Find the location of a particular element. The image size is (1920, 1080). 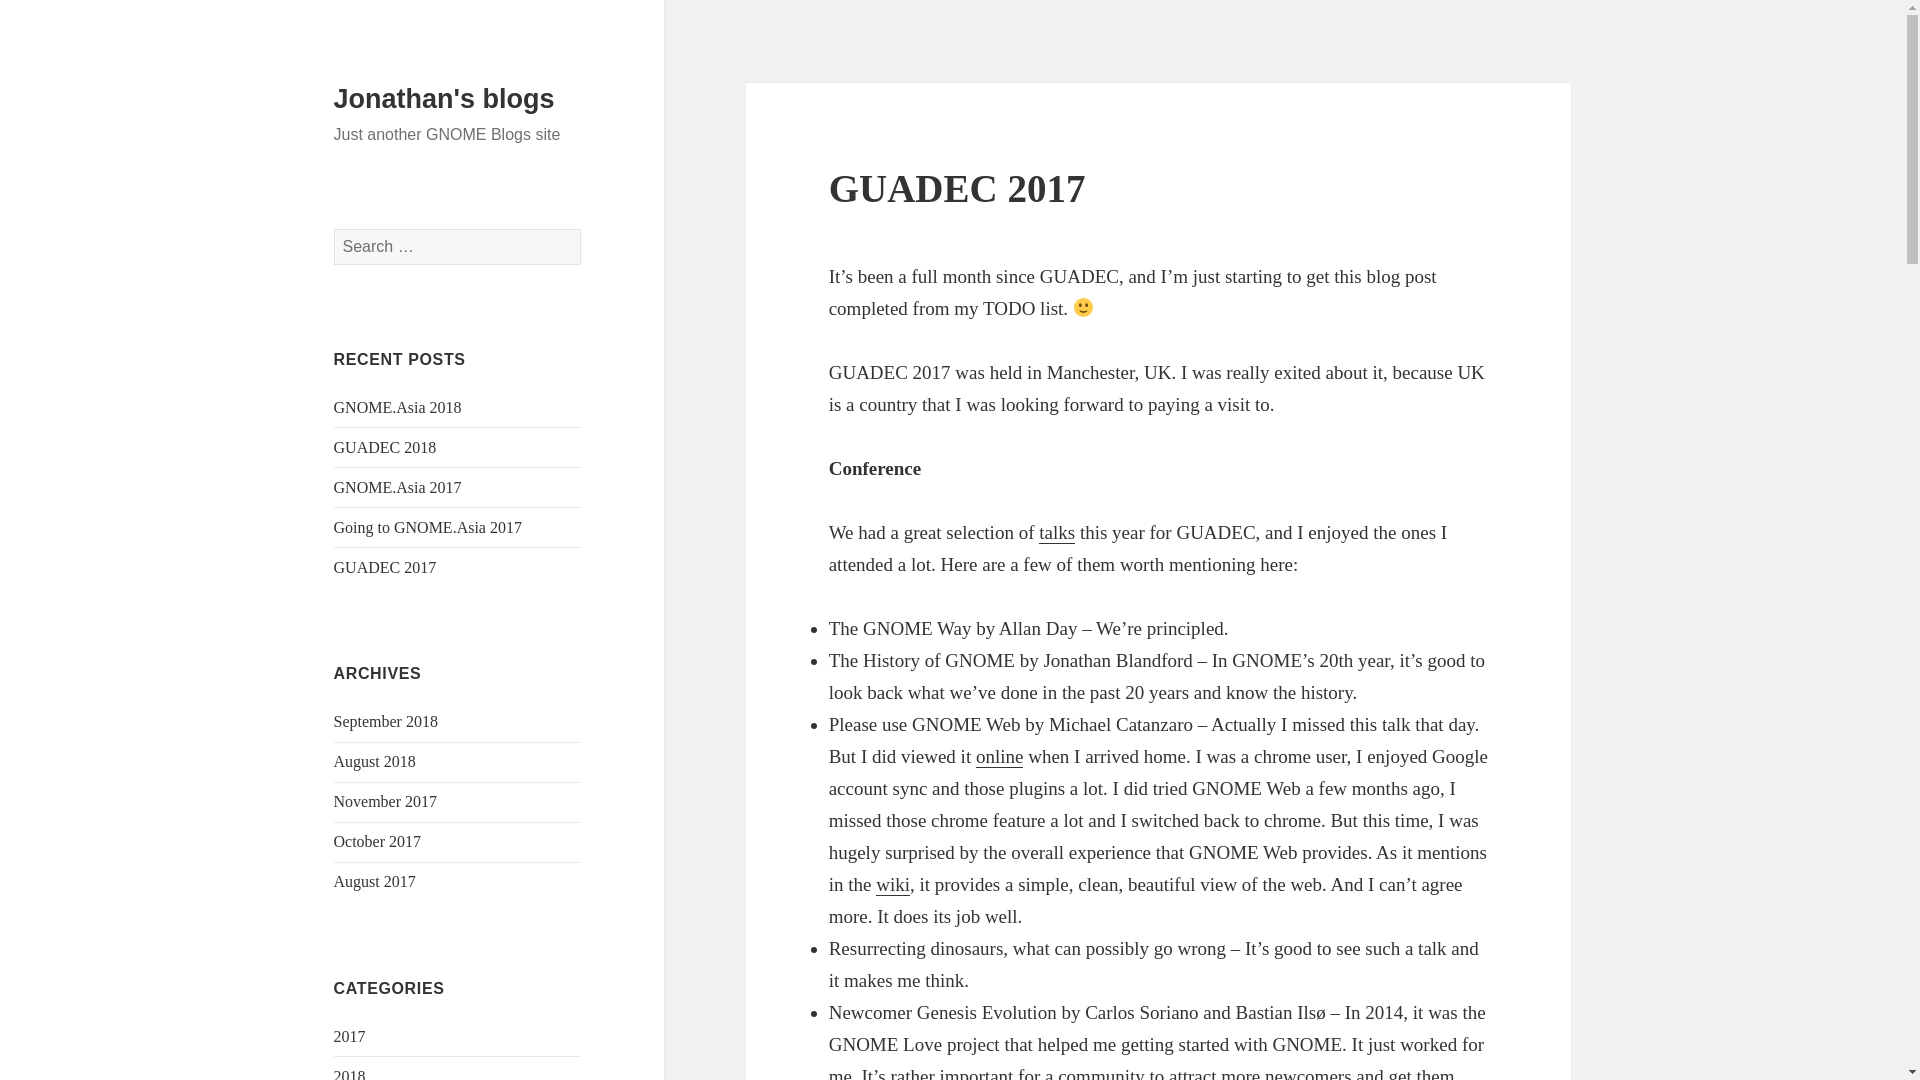

GNOME.Asia 2017 is located at coordinates (398, 487).